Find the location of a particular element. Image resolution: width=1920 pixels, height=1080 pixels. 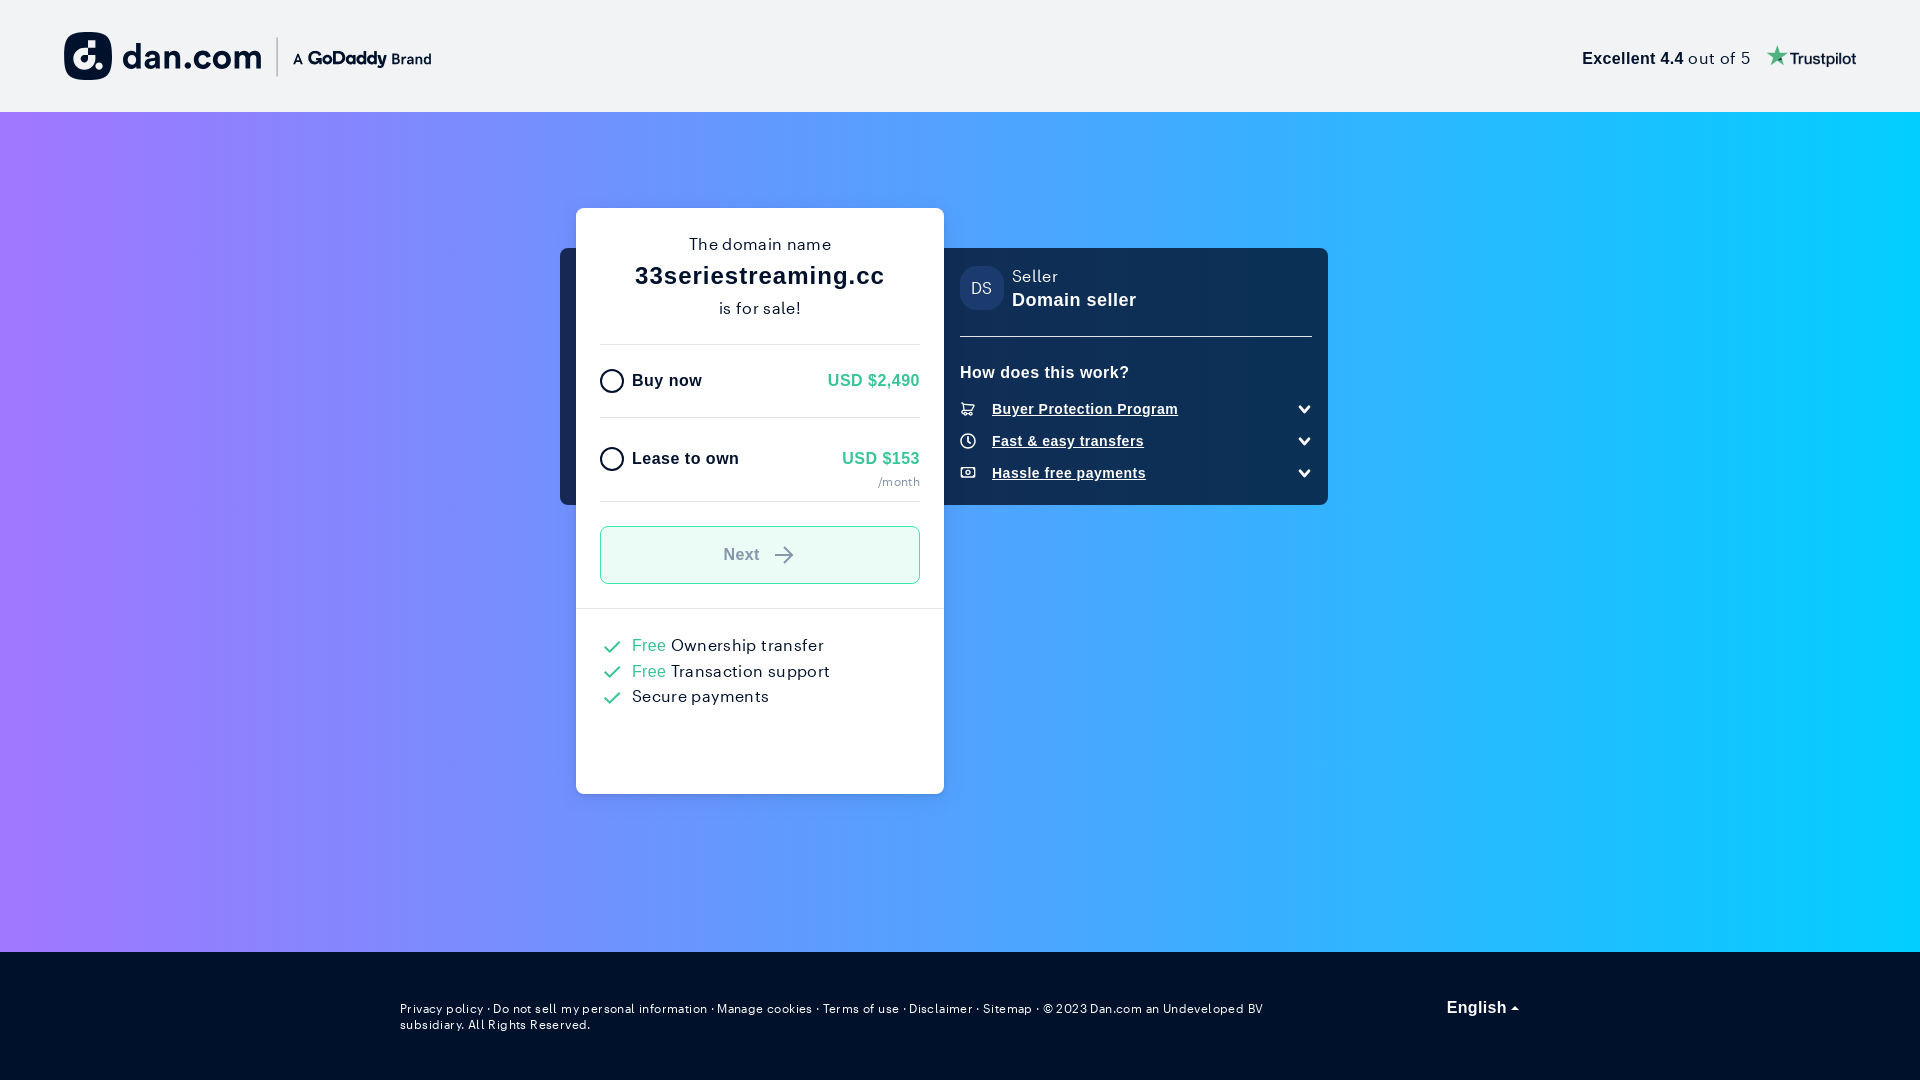

Sitemap is located at coordinates (1008, 1008).